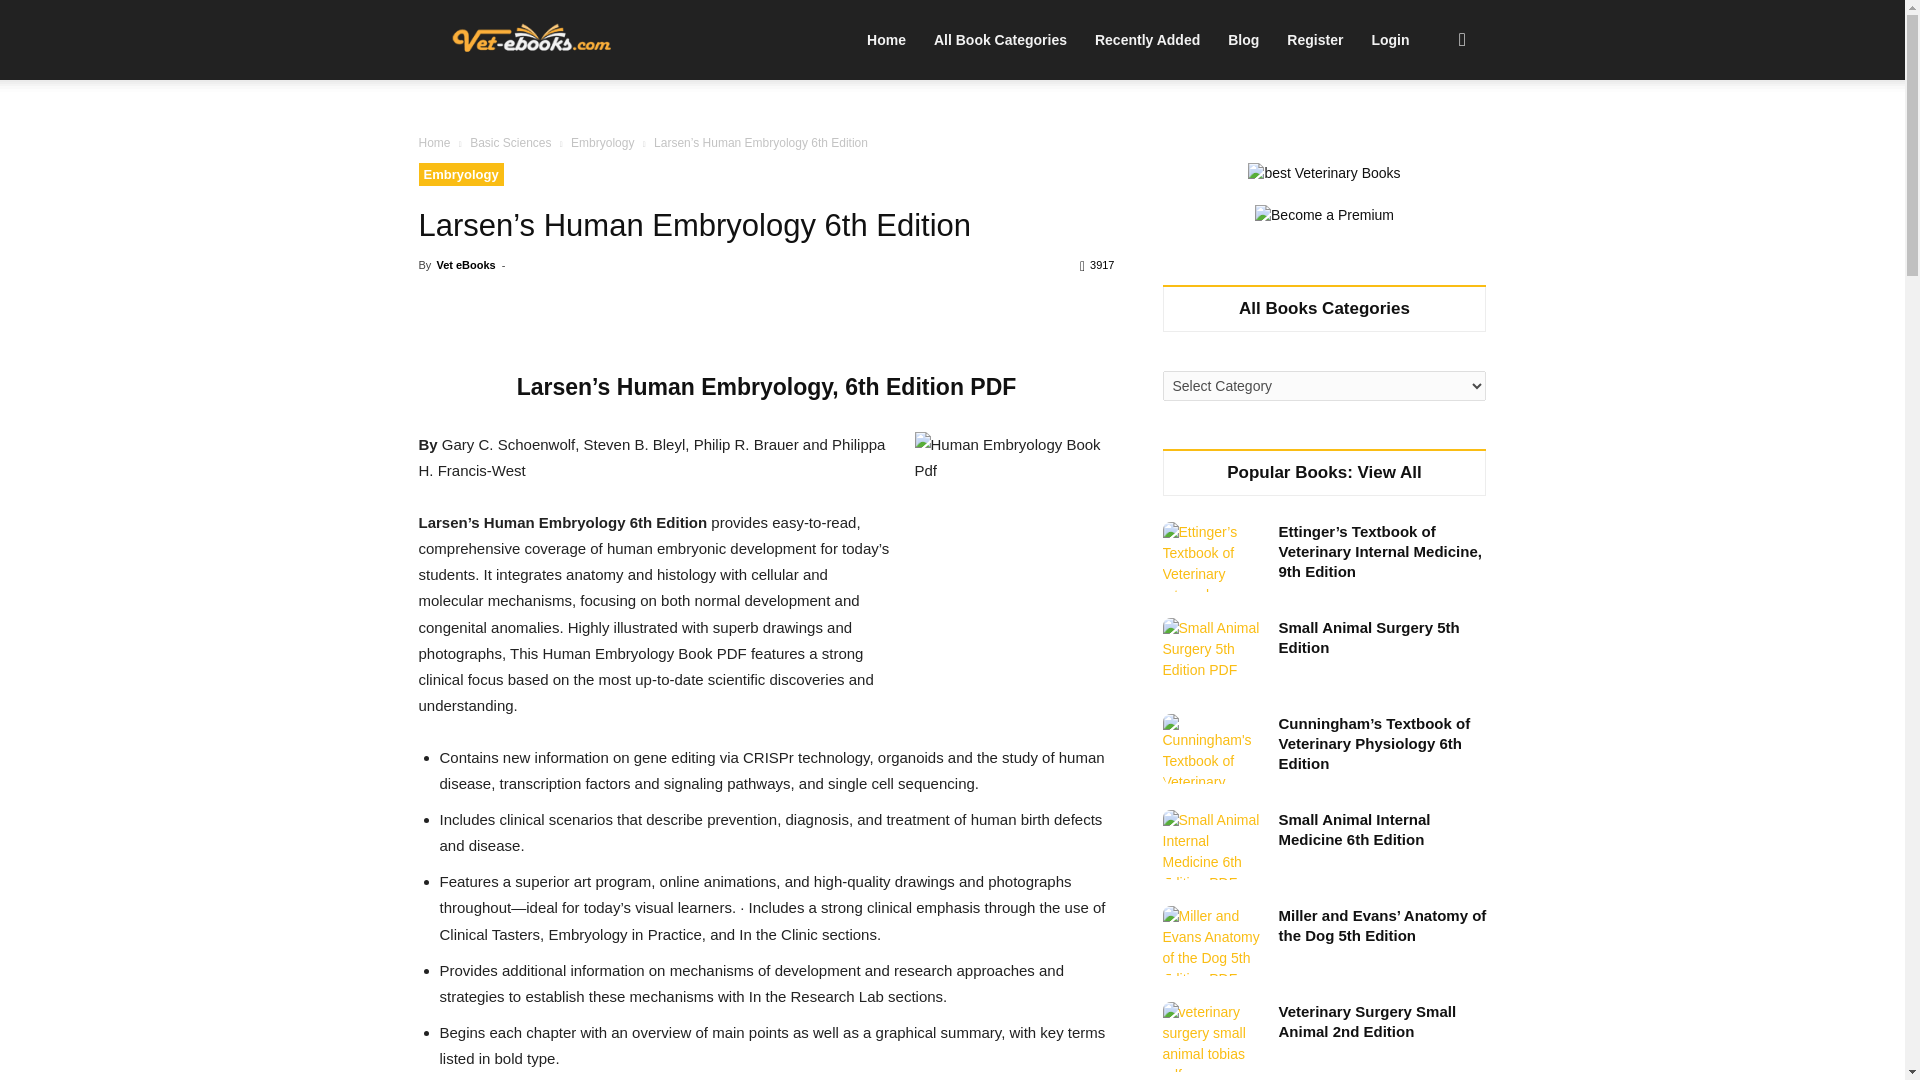 This screenshot has height=1080, width=1920. I want to click on Veterinary Books, so click(530, 41).